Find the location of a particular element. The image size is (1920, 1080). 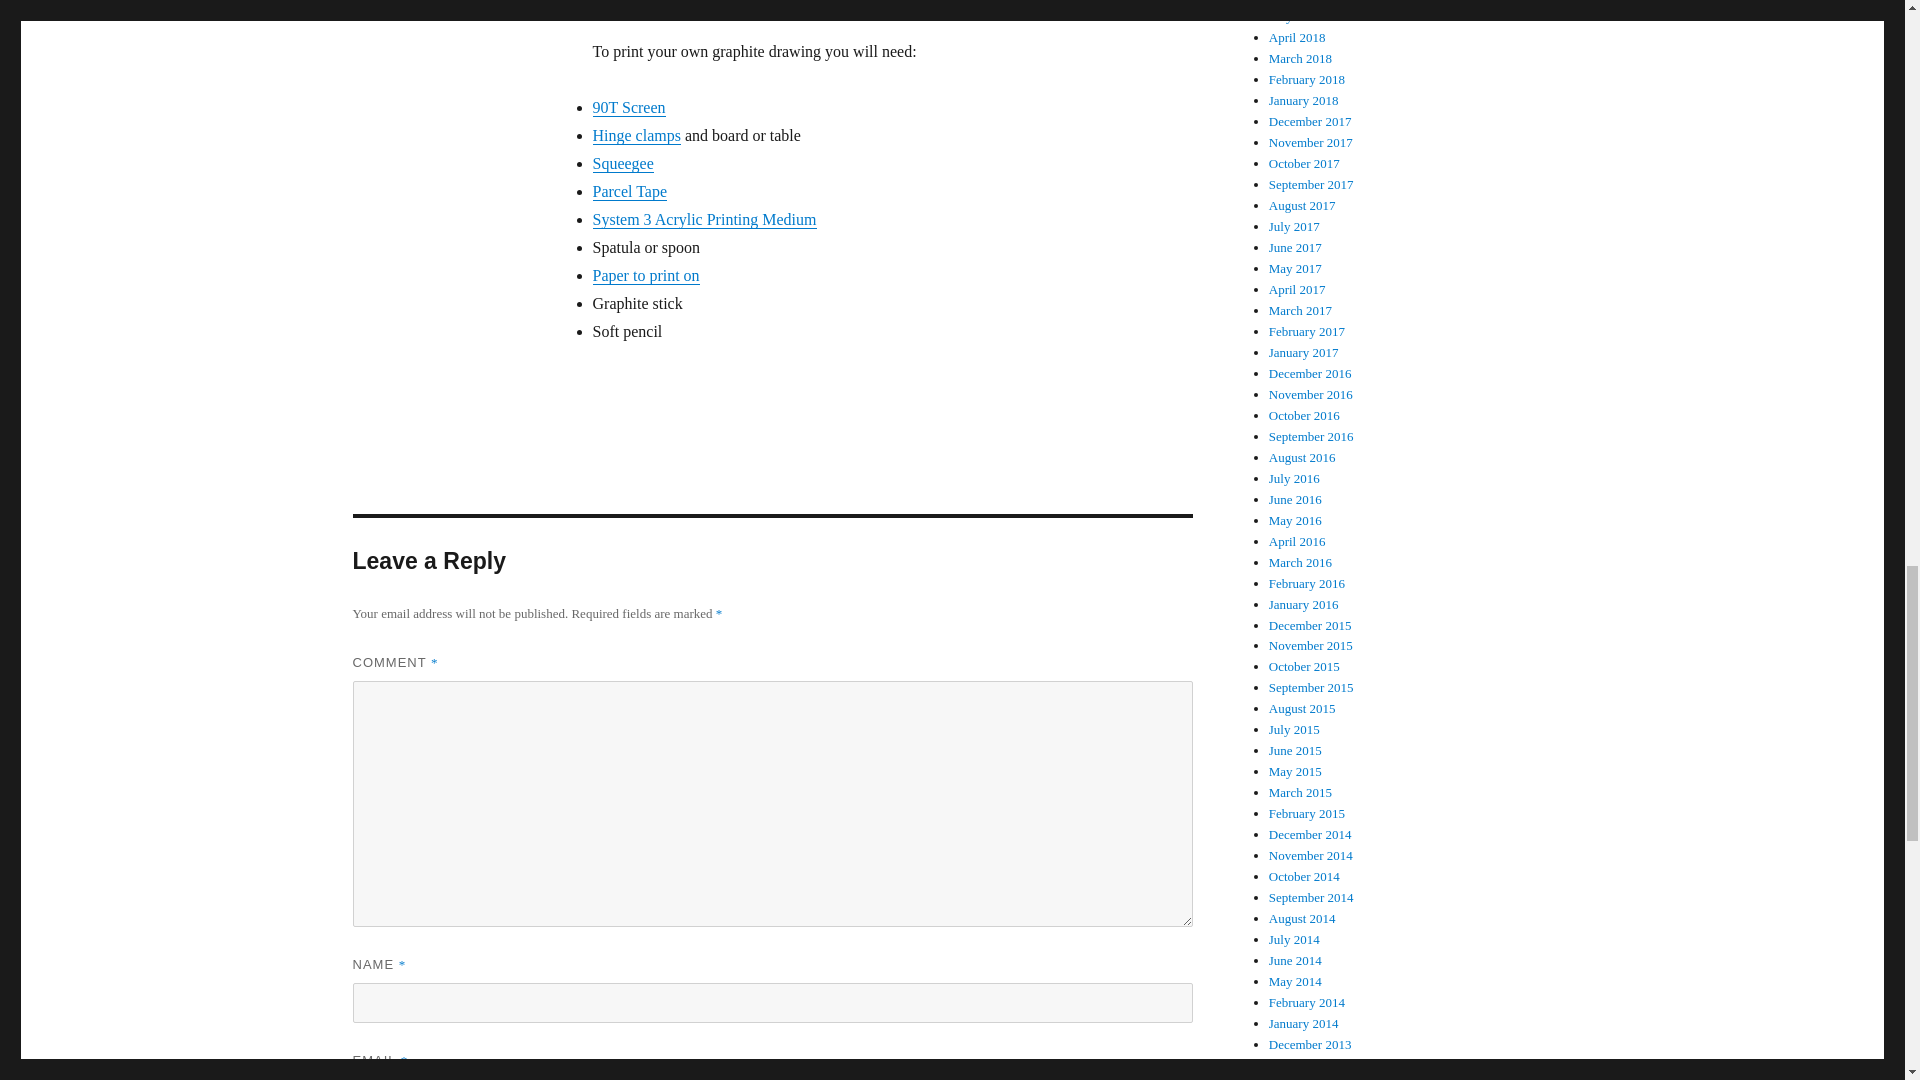

Parcel Tape is located at coordinates (628, 190).